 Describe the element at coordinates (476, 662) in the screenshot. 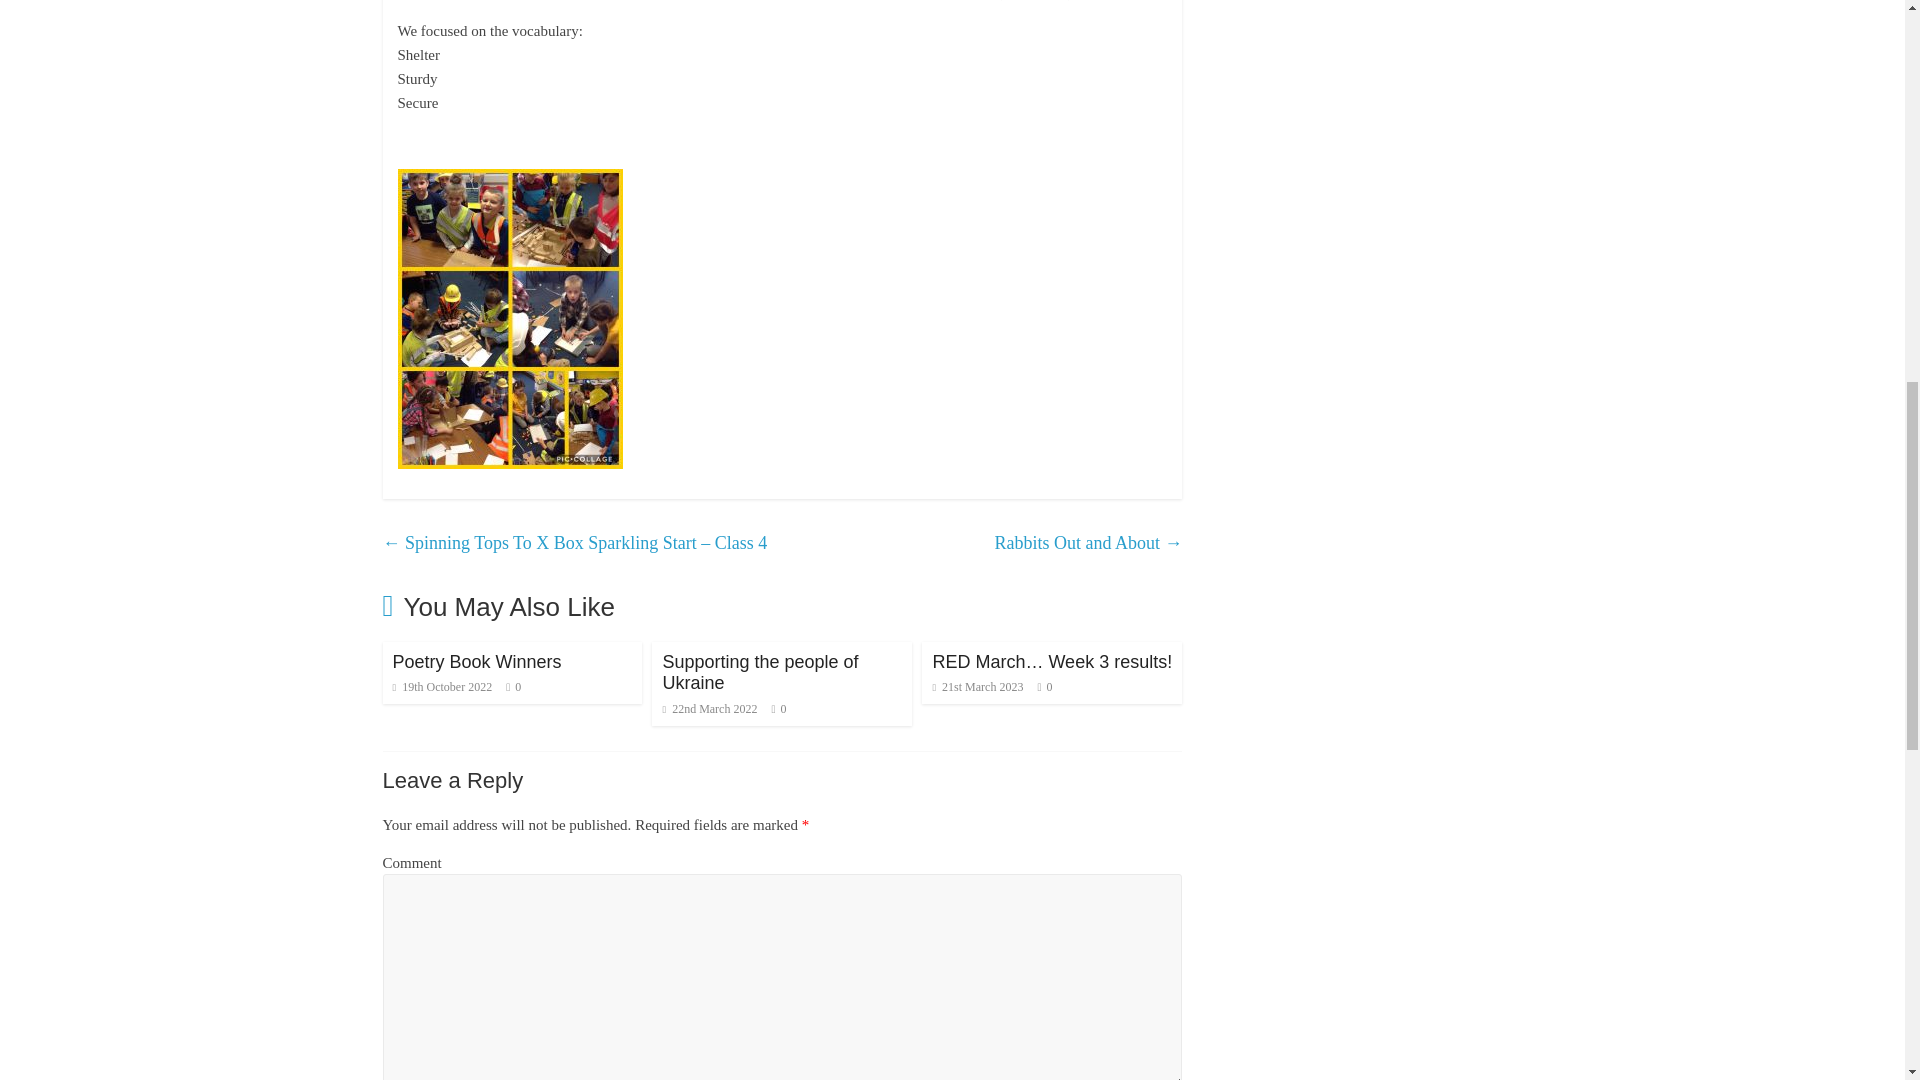

I see `Poetry Book Winners` at that location.